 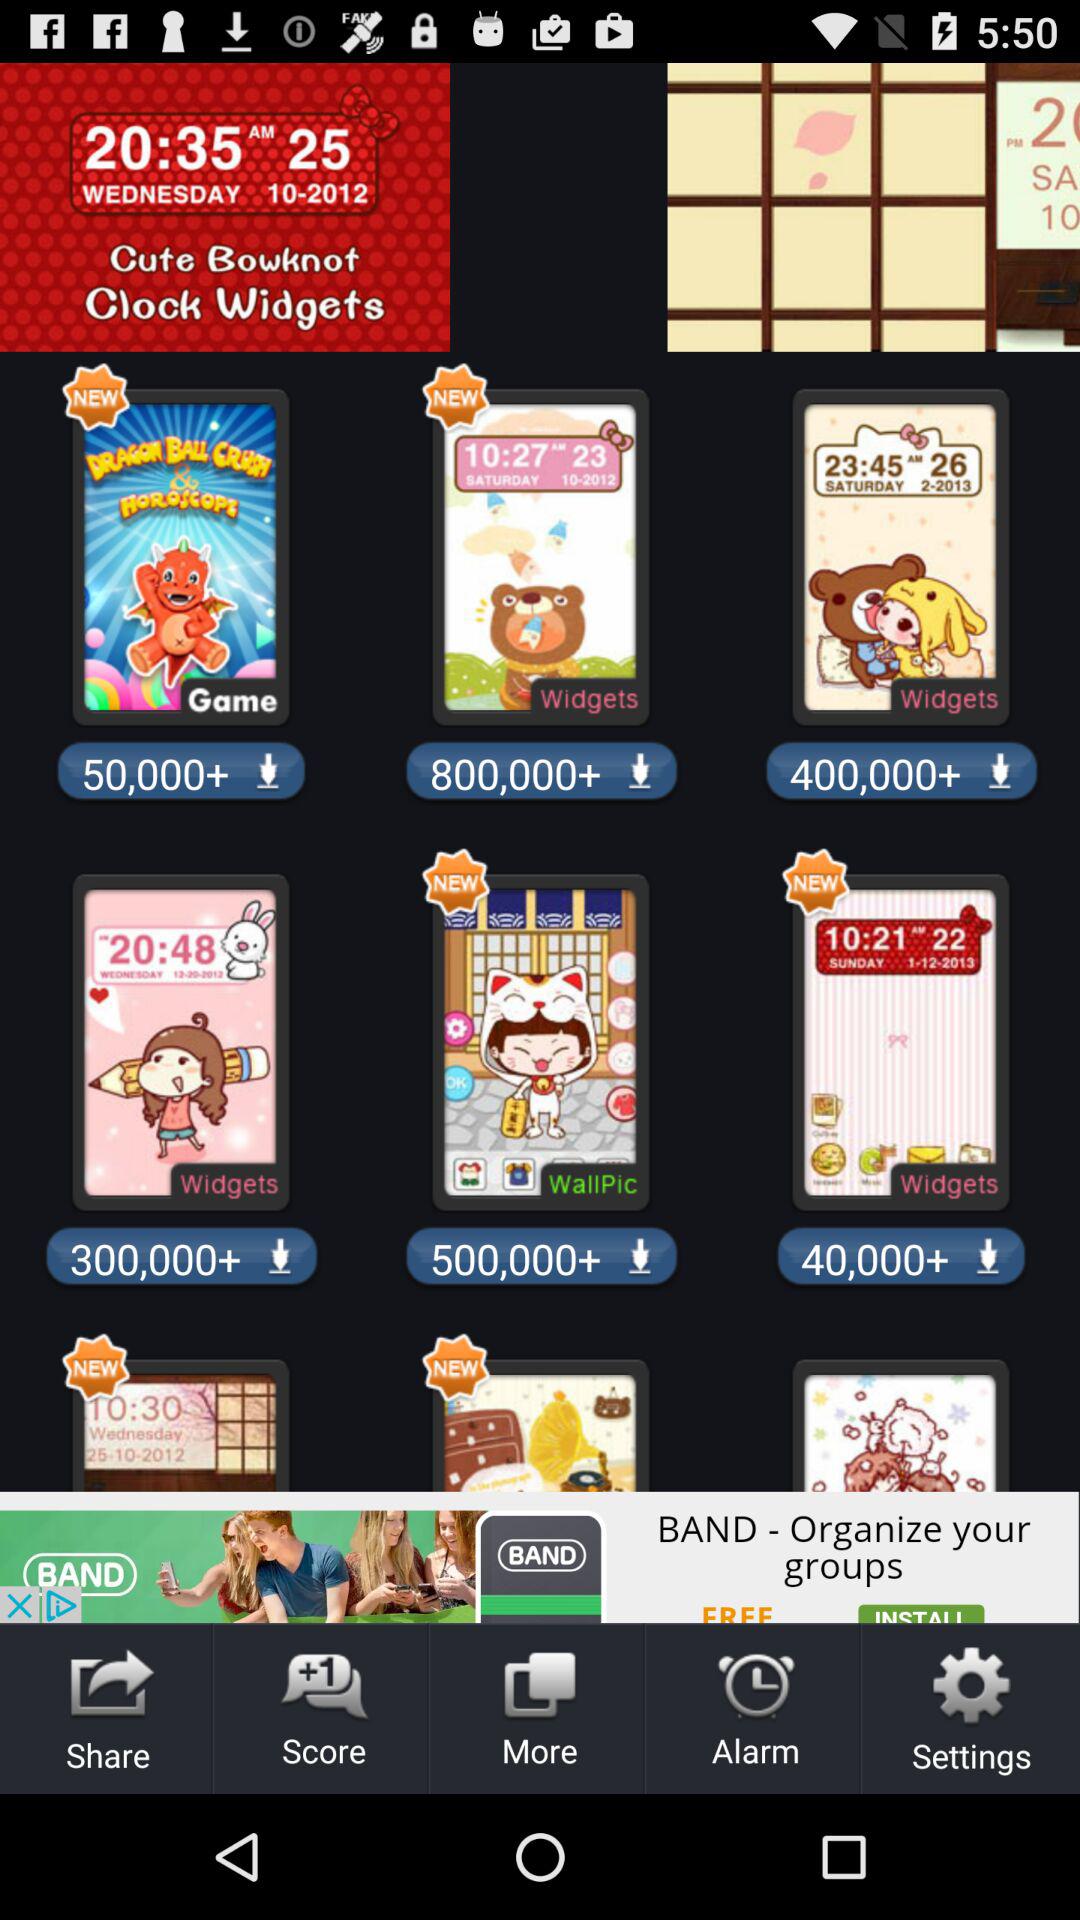 What do you see at coordinates (1066, 207) in the screenshot?
I see `advertising` at bounding box center [1066, 207].